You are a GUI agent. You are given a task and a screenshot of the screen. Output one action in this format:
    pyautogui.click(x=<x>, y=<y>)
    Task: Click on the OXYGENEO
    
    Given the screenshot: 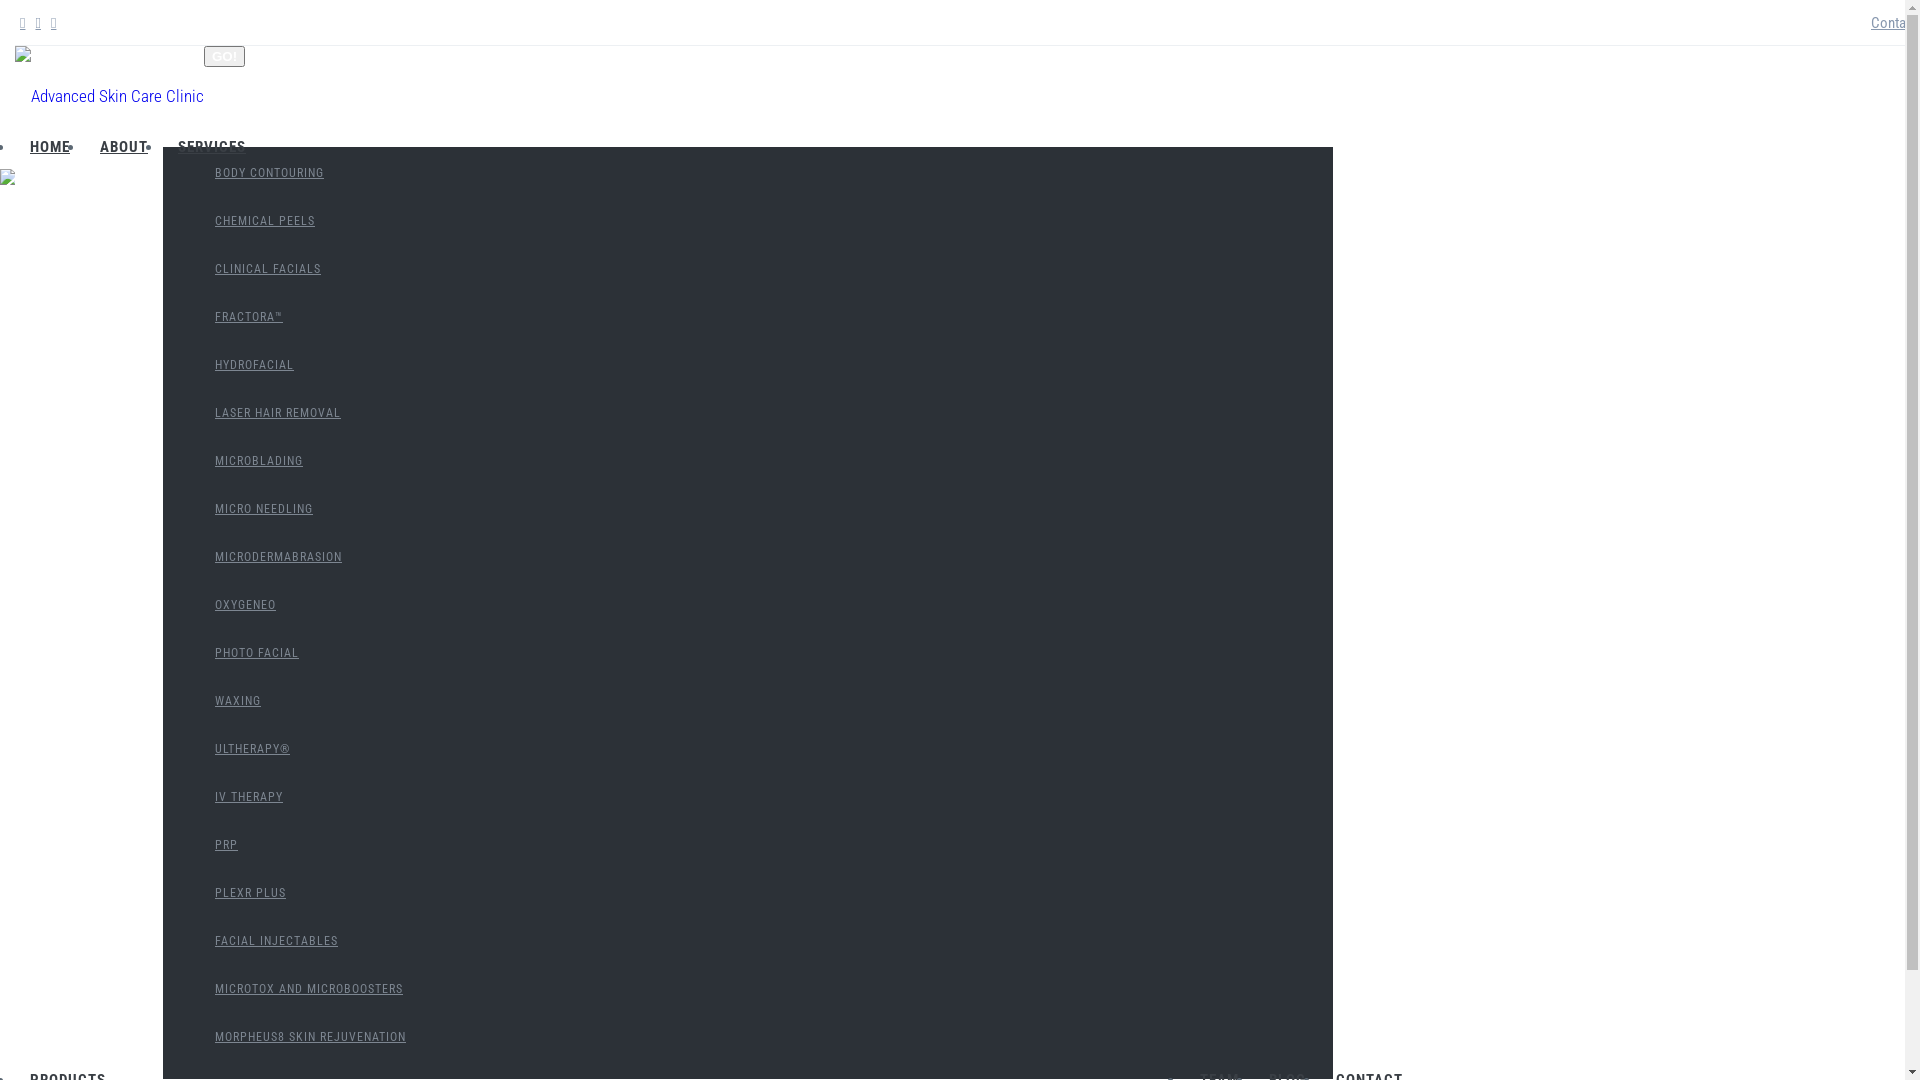 What is the action you would take?
    pyautogui.click(x=246, y=605)
    